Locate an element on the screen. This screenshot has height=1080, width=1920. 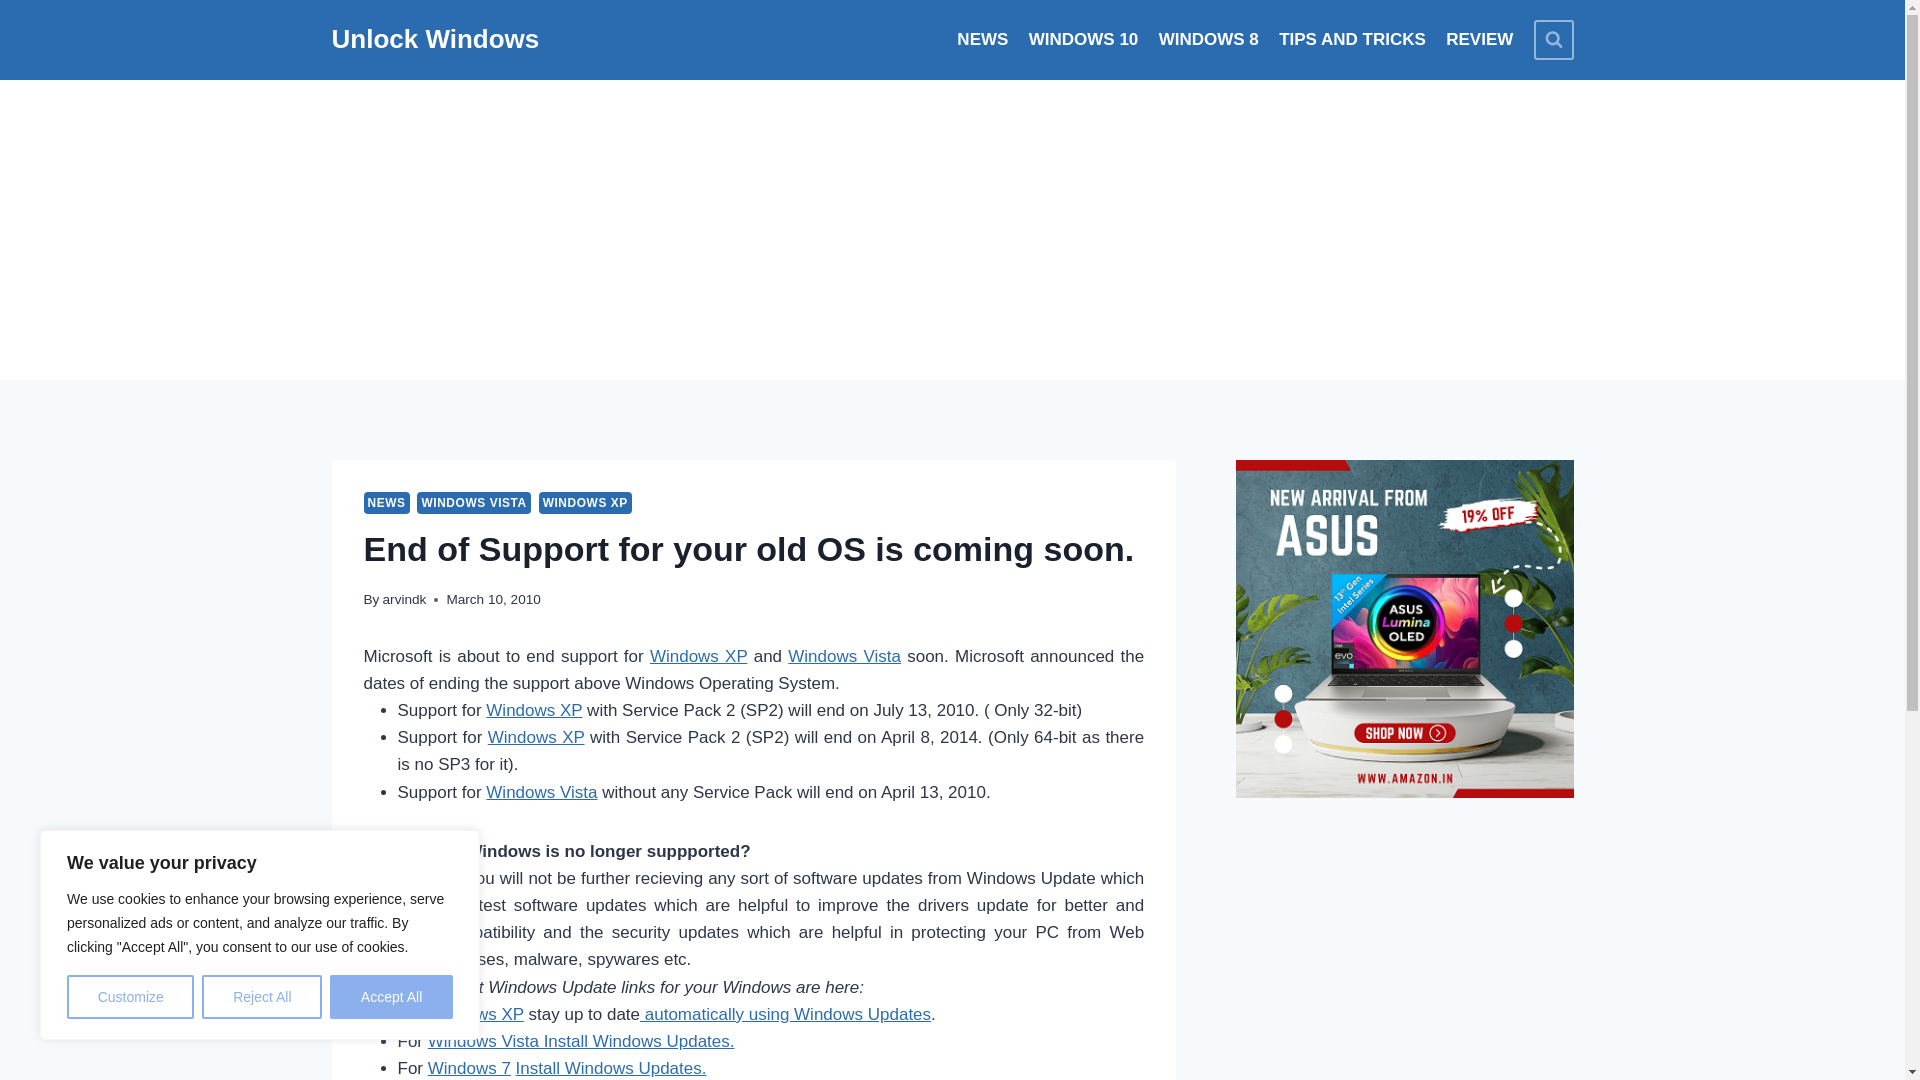
Windows Vista is located at coordinates (541, 791).